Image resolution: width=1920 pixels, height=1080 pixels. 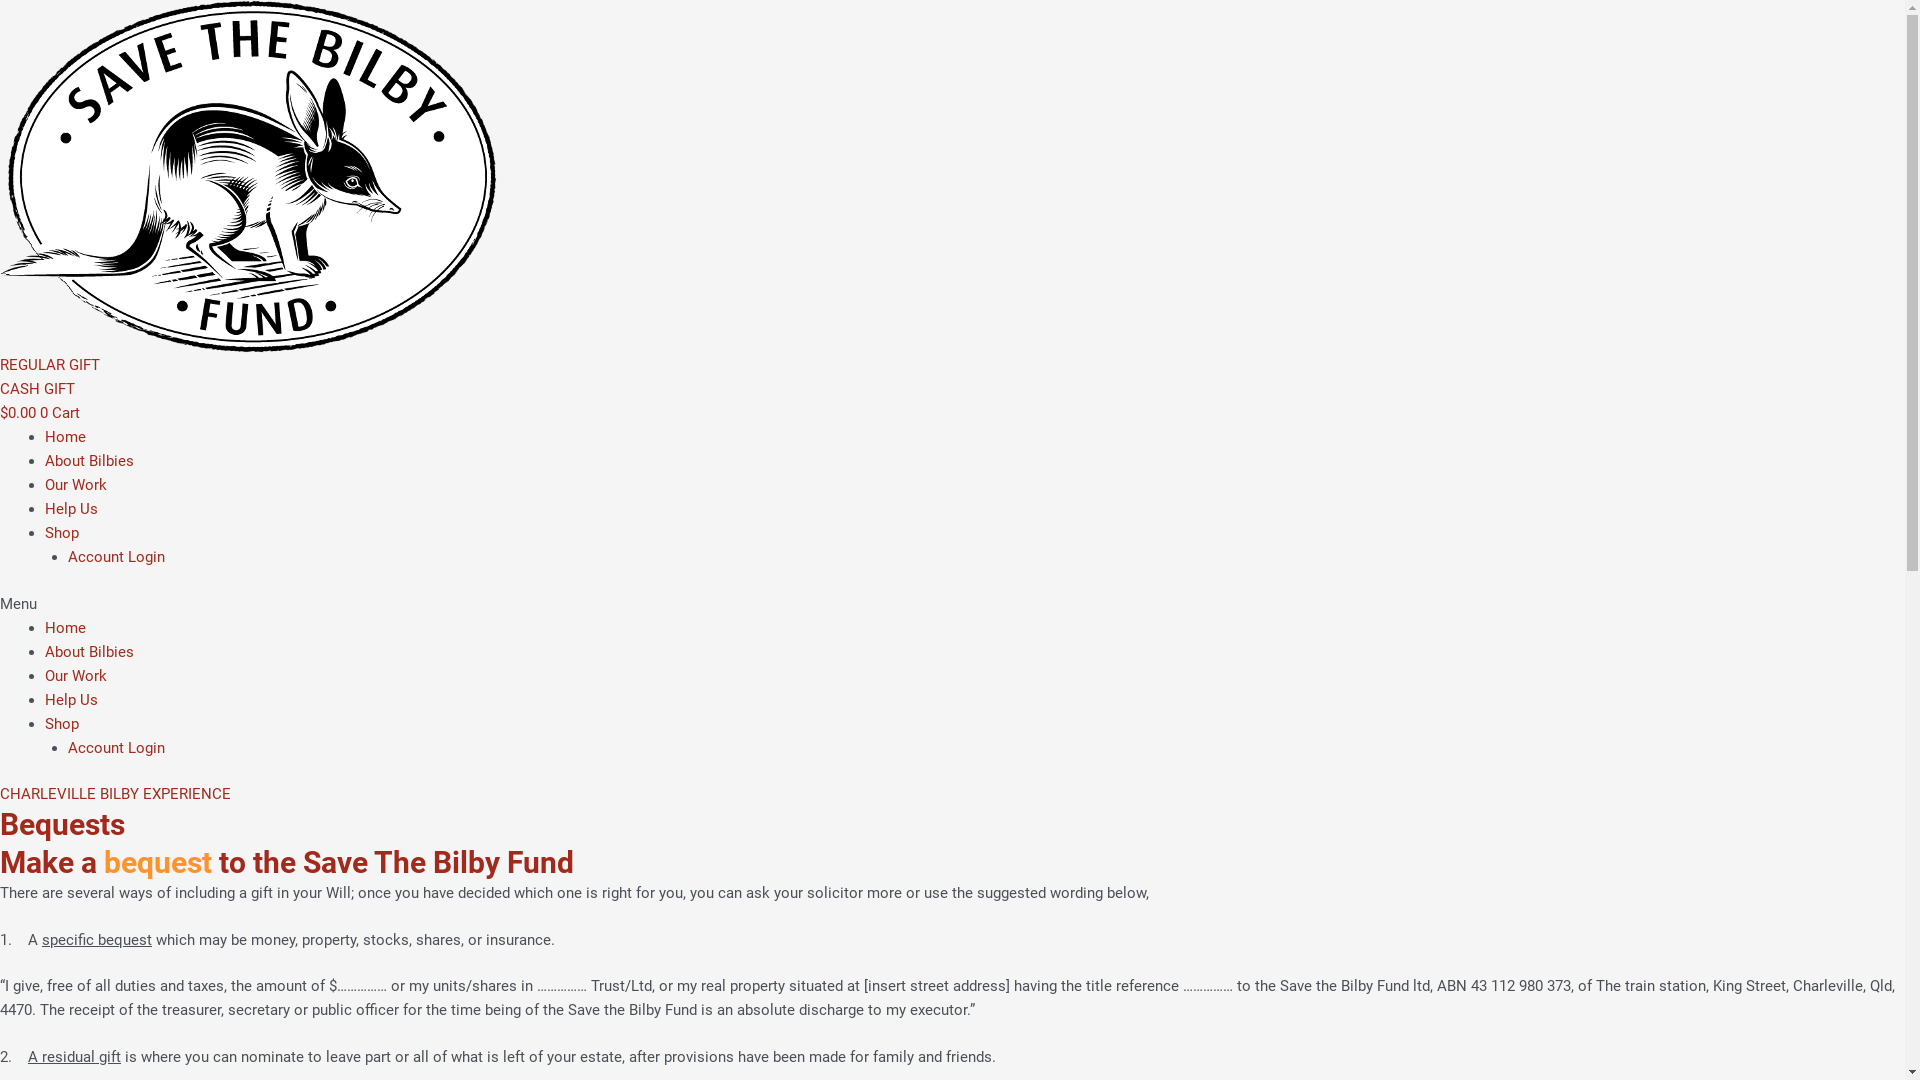 What do you see at coordinates (72, 509) in the screenshot?
I see `Help Us` at bounding box center [72, 509].